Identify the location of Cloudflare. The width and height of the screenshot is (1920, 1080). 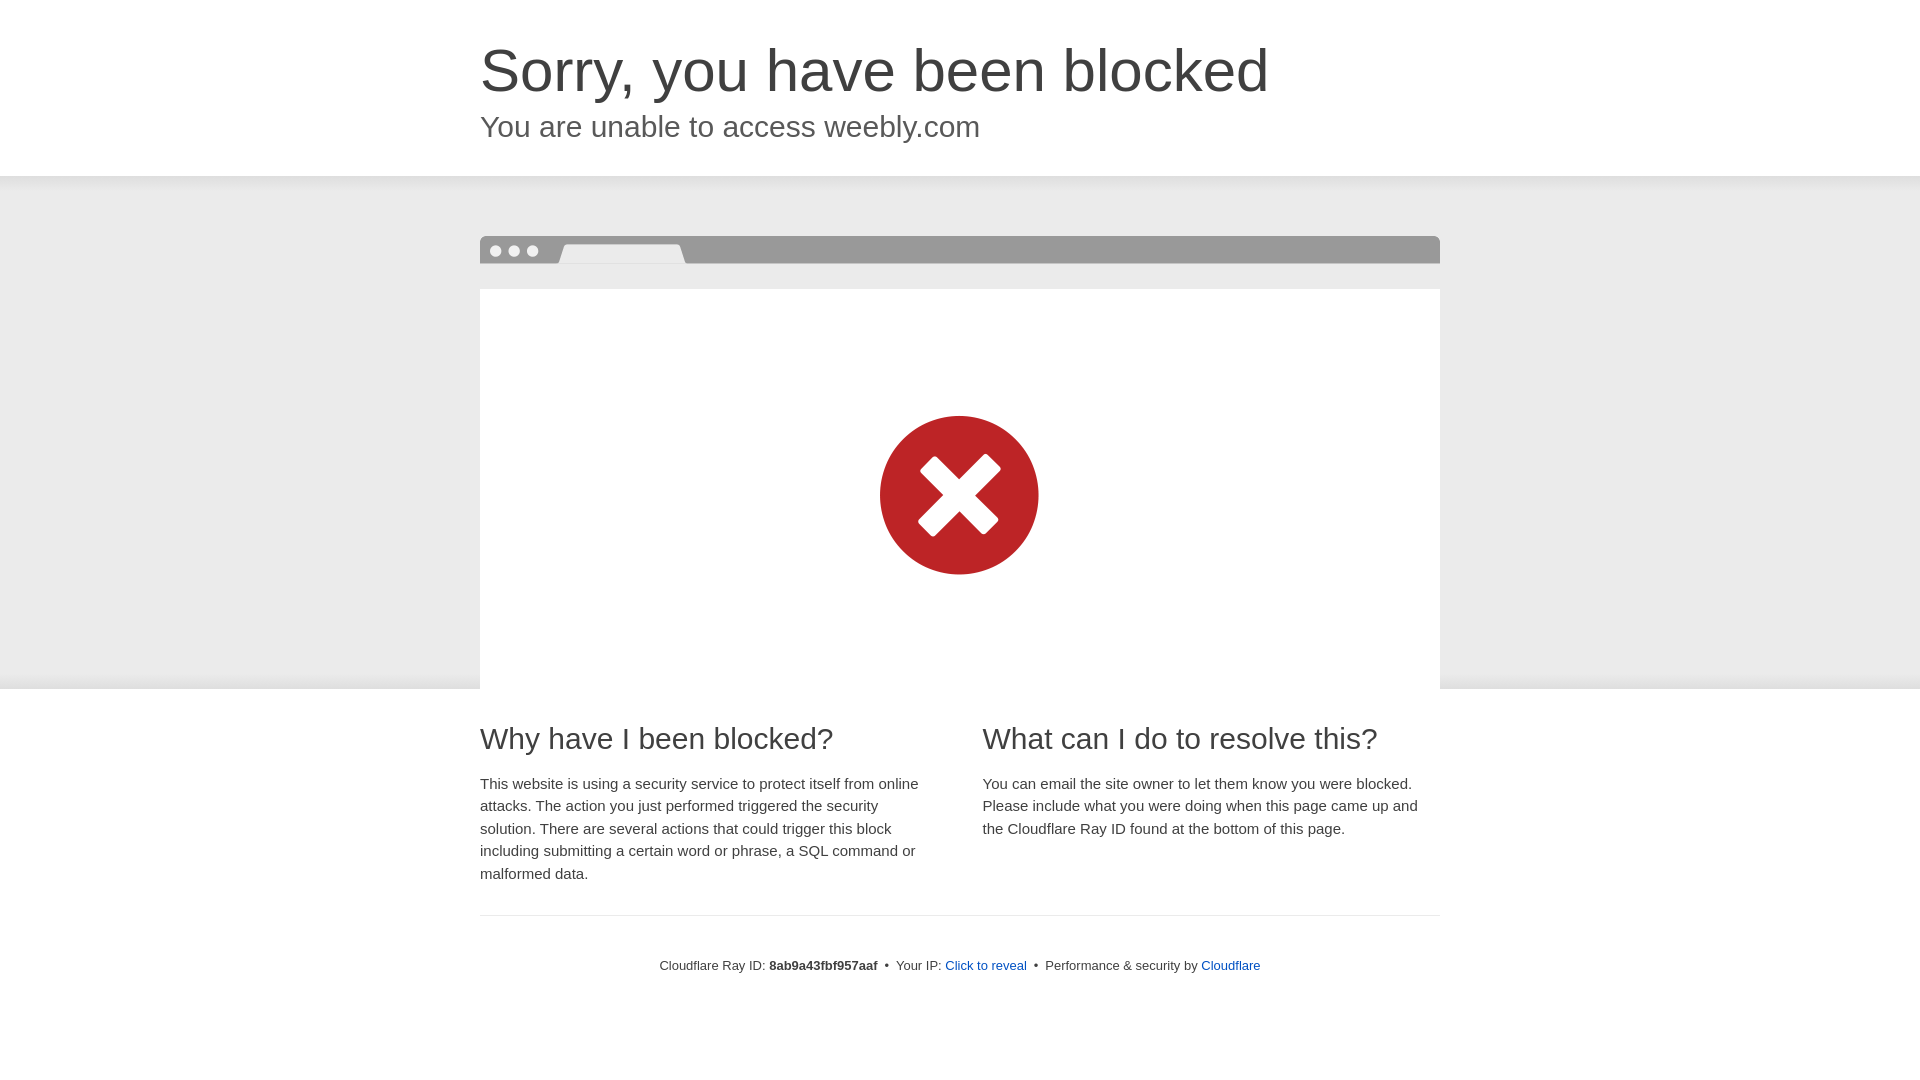
(1230, 965).